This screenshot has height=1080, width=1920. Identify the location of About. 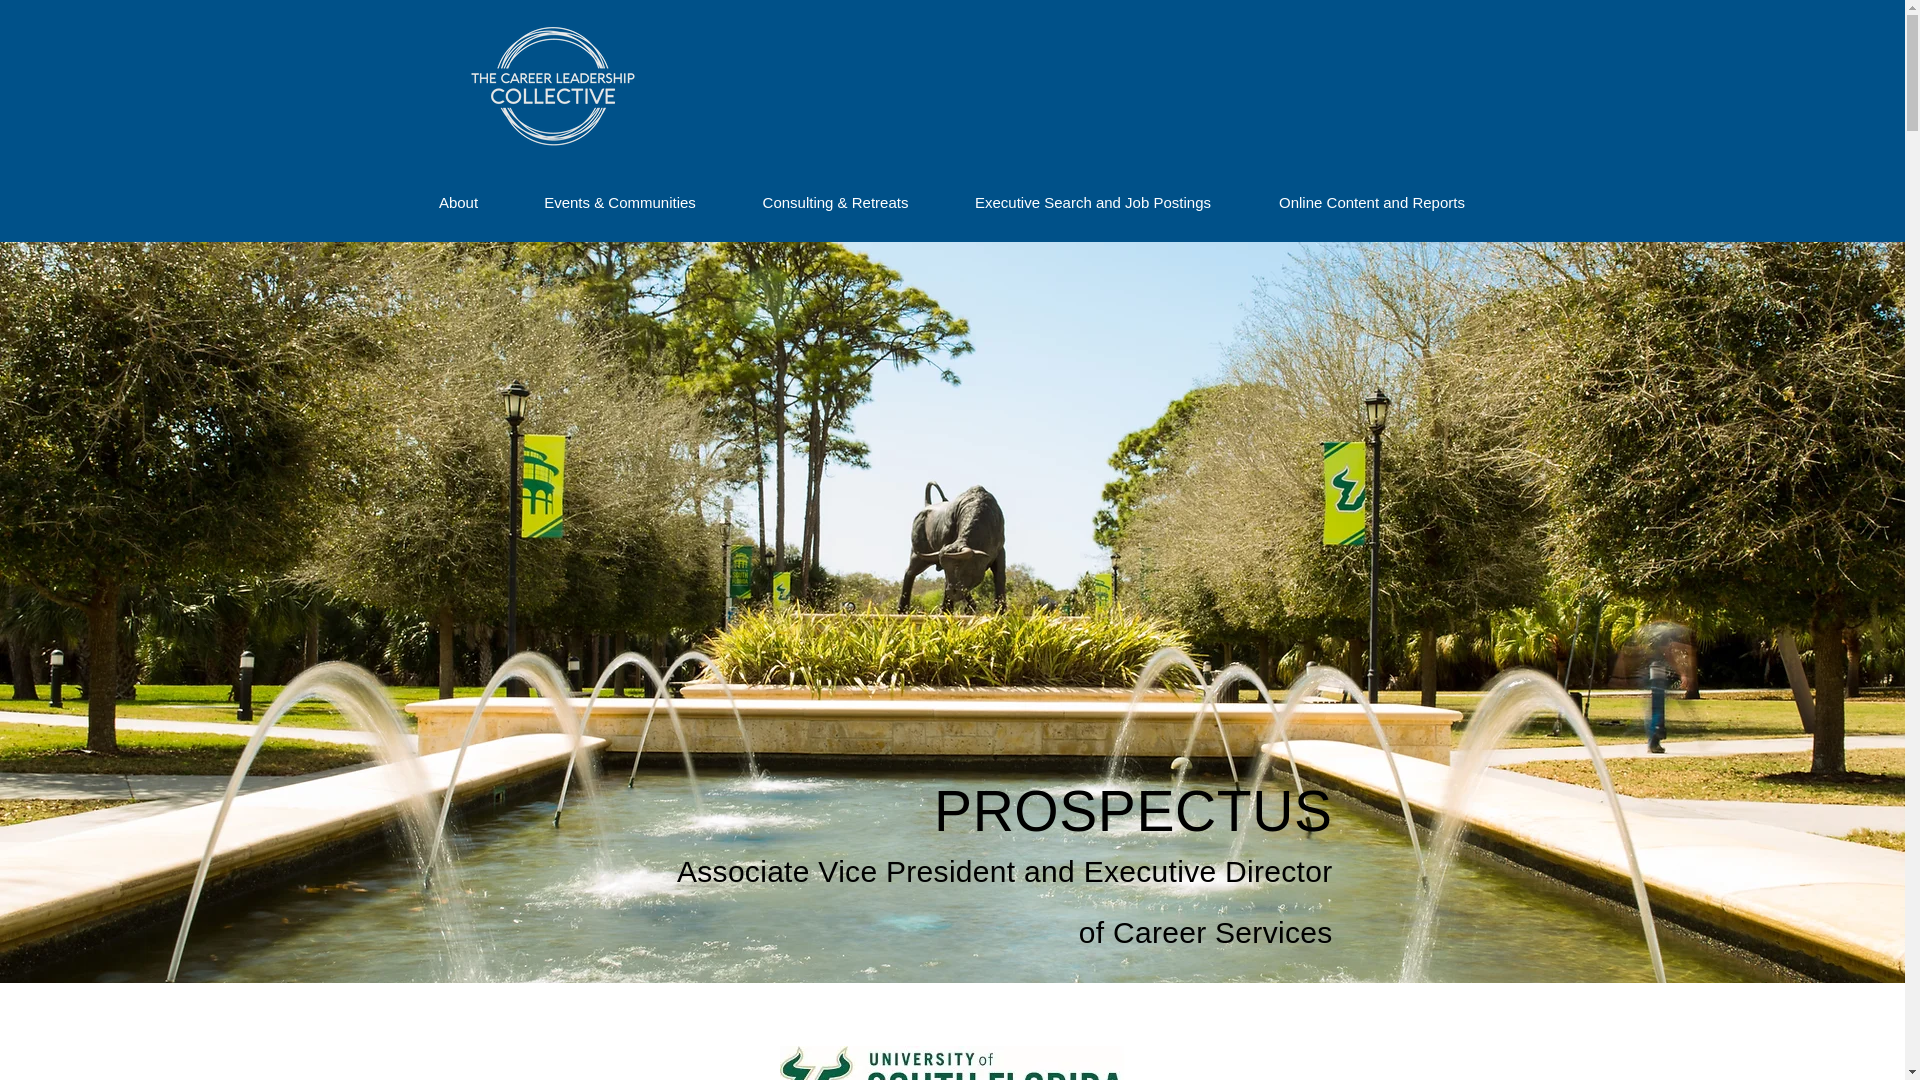
(458, 202).